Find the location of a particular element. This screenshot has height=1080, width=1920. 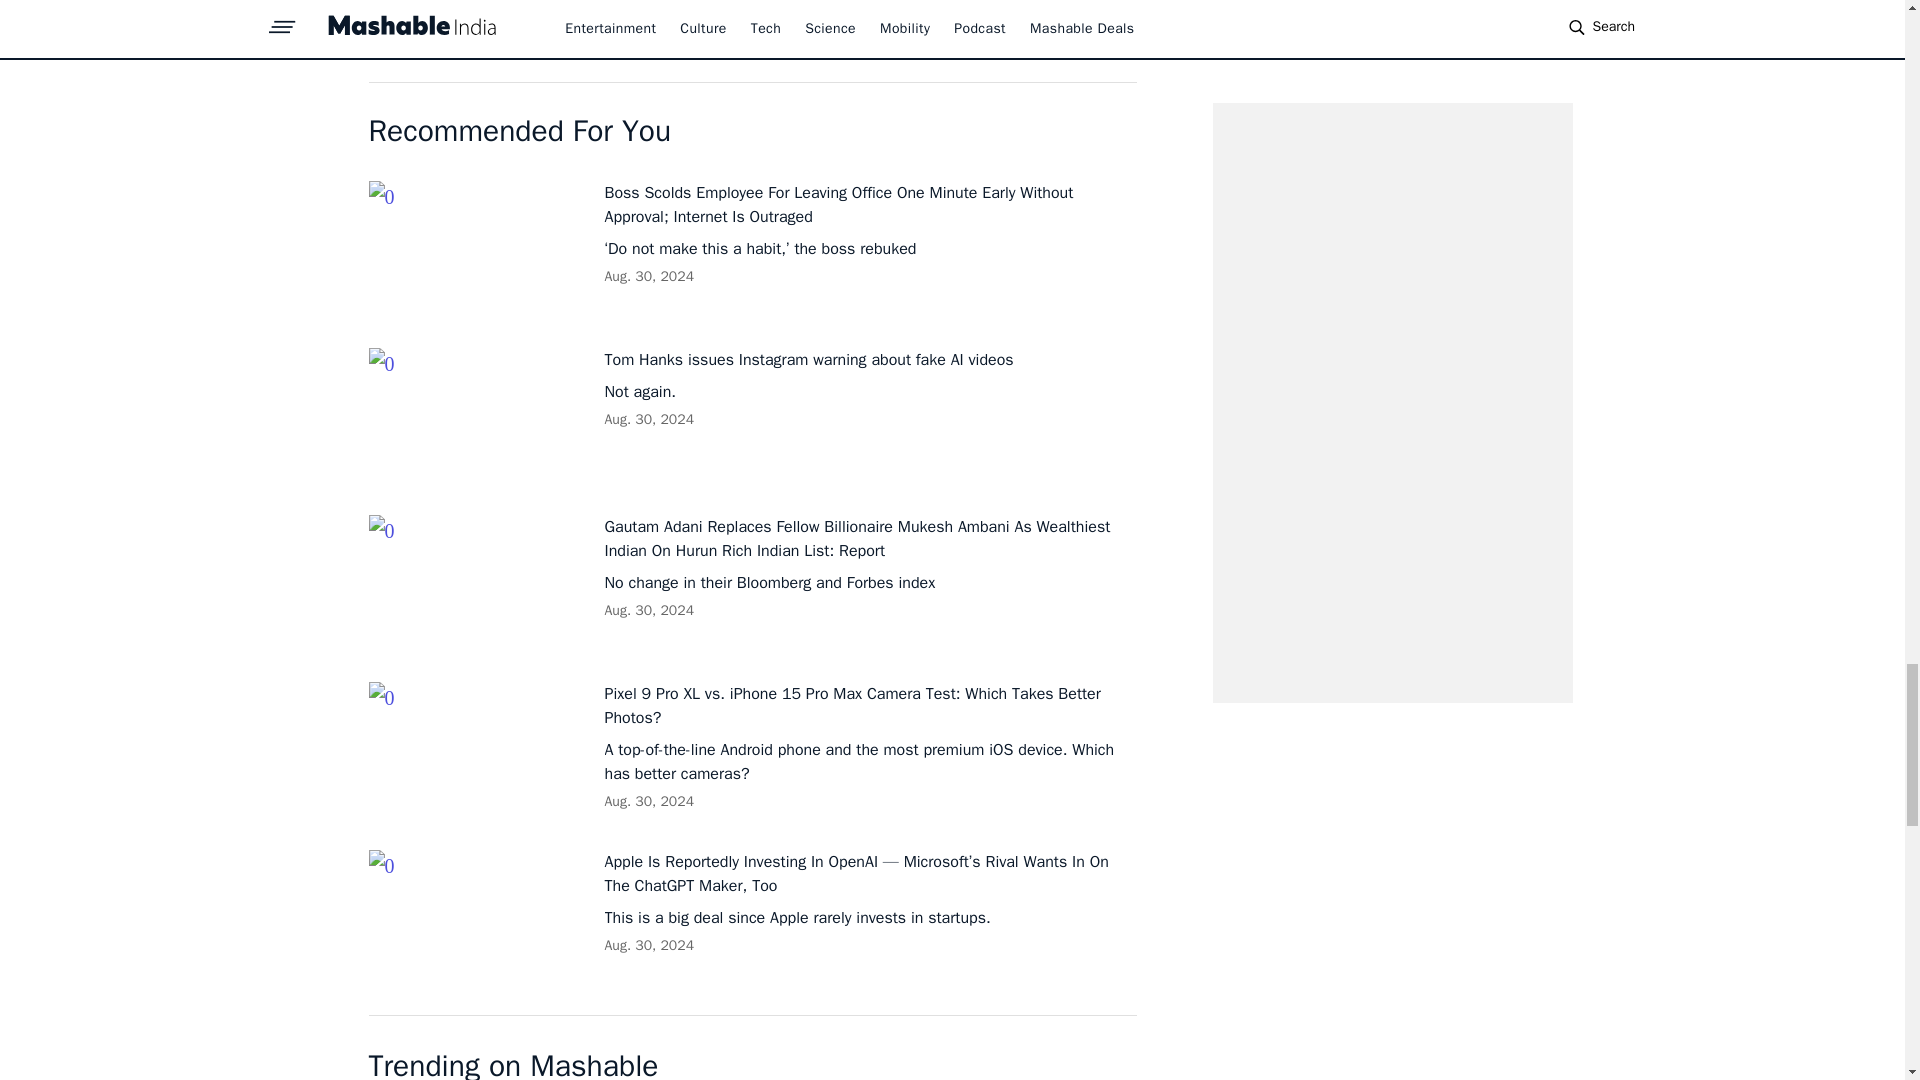

Delta is located at coordinates (639, 34).